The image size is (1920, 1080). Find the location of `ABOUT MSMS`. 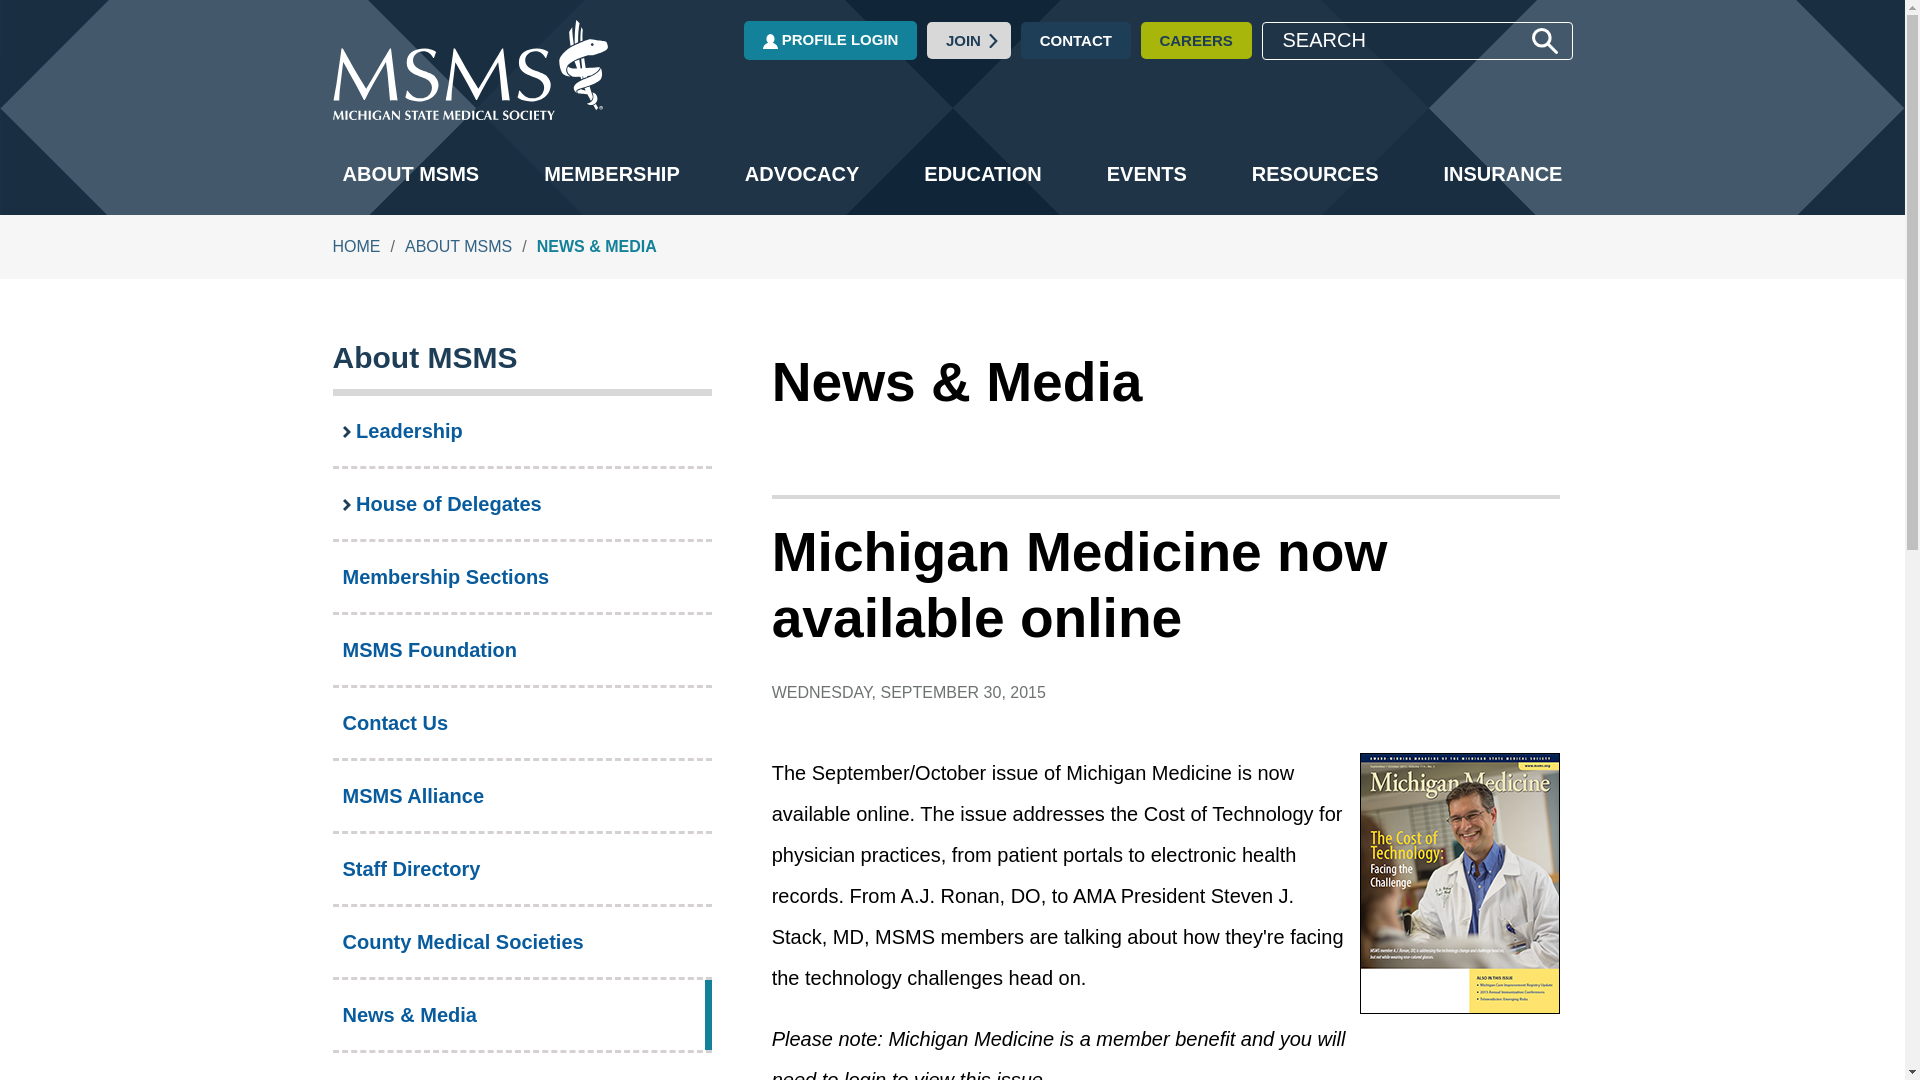

ABOUT MSMS is located at coordinates (410, 174).